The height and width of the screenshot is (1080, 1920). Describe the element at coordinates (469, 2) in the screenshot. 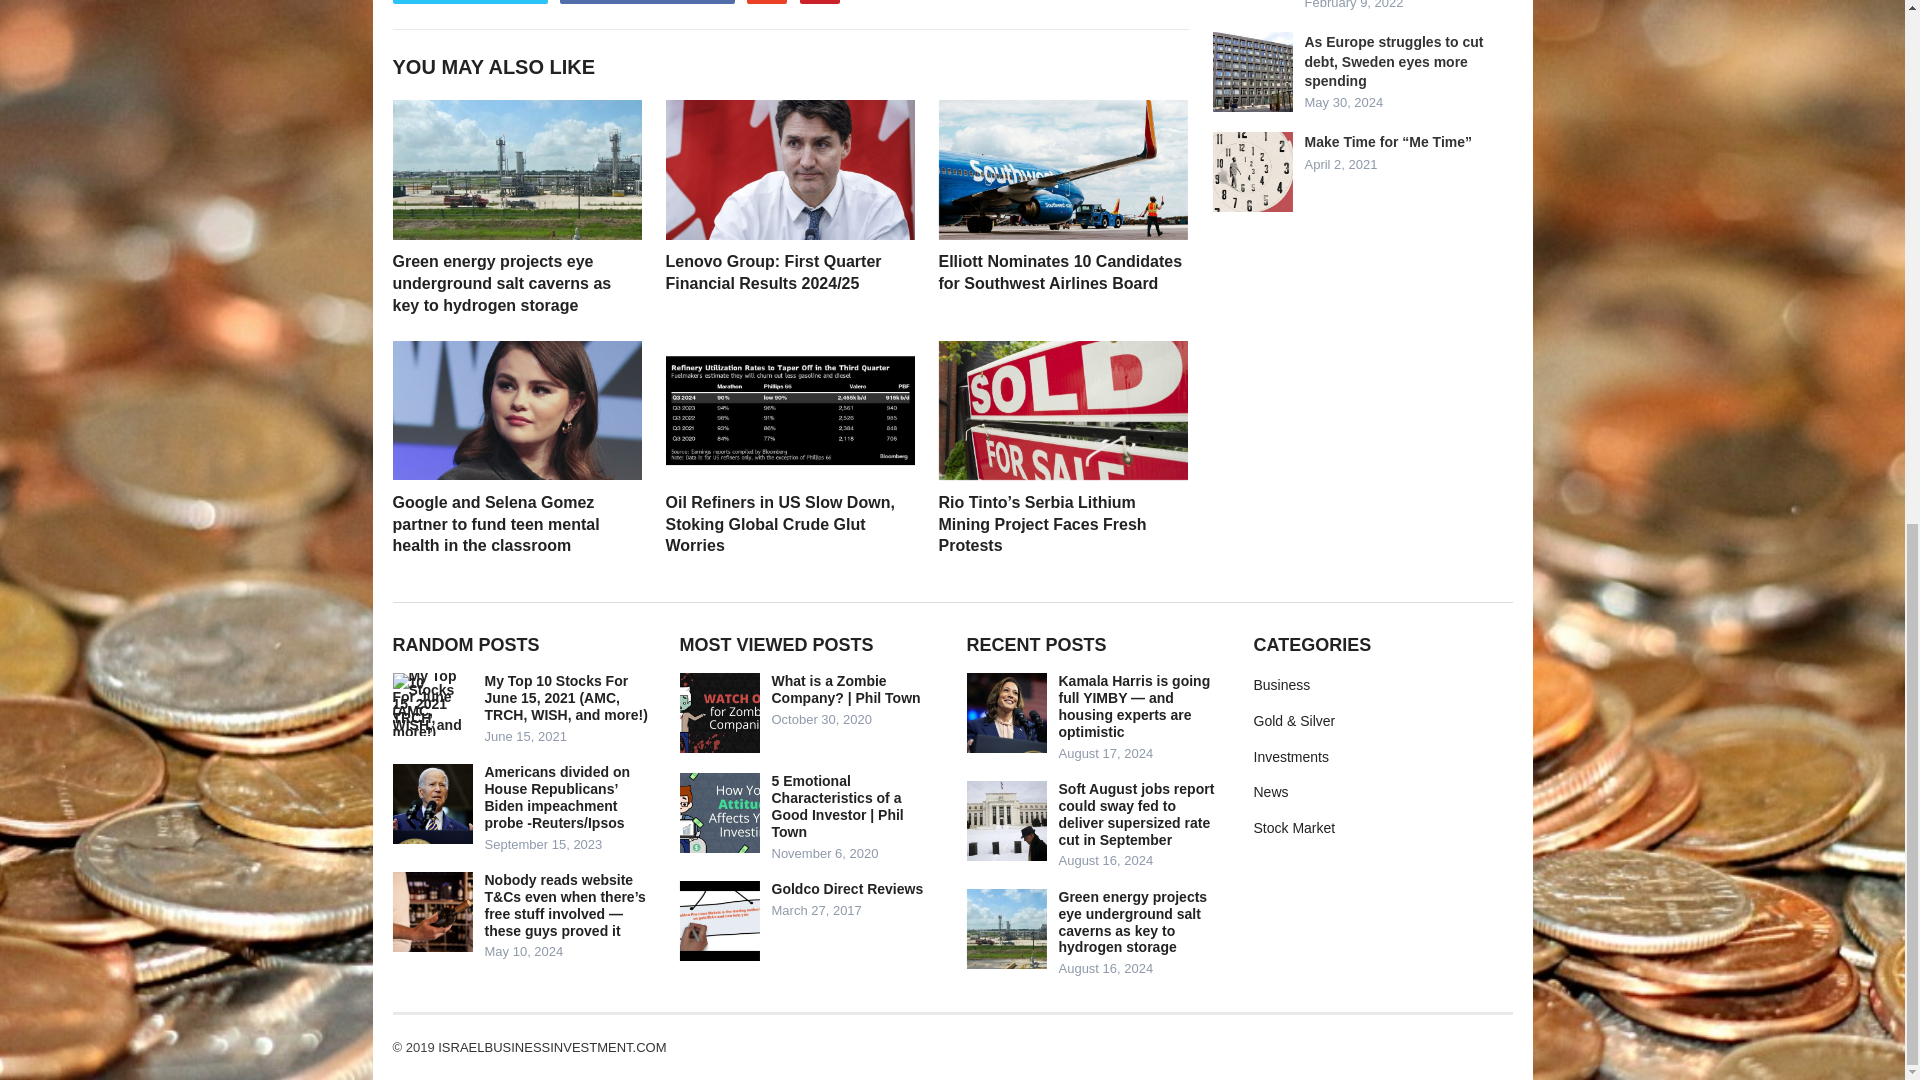

I see `Tweet on Twitter` at that location.